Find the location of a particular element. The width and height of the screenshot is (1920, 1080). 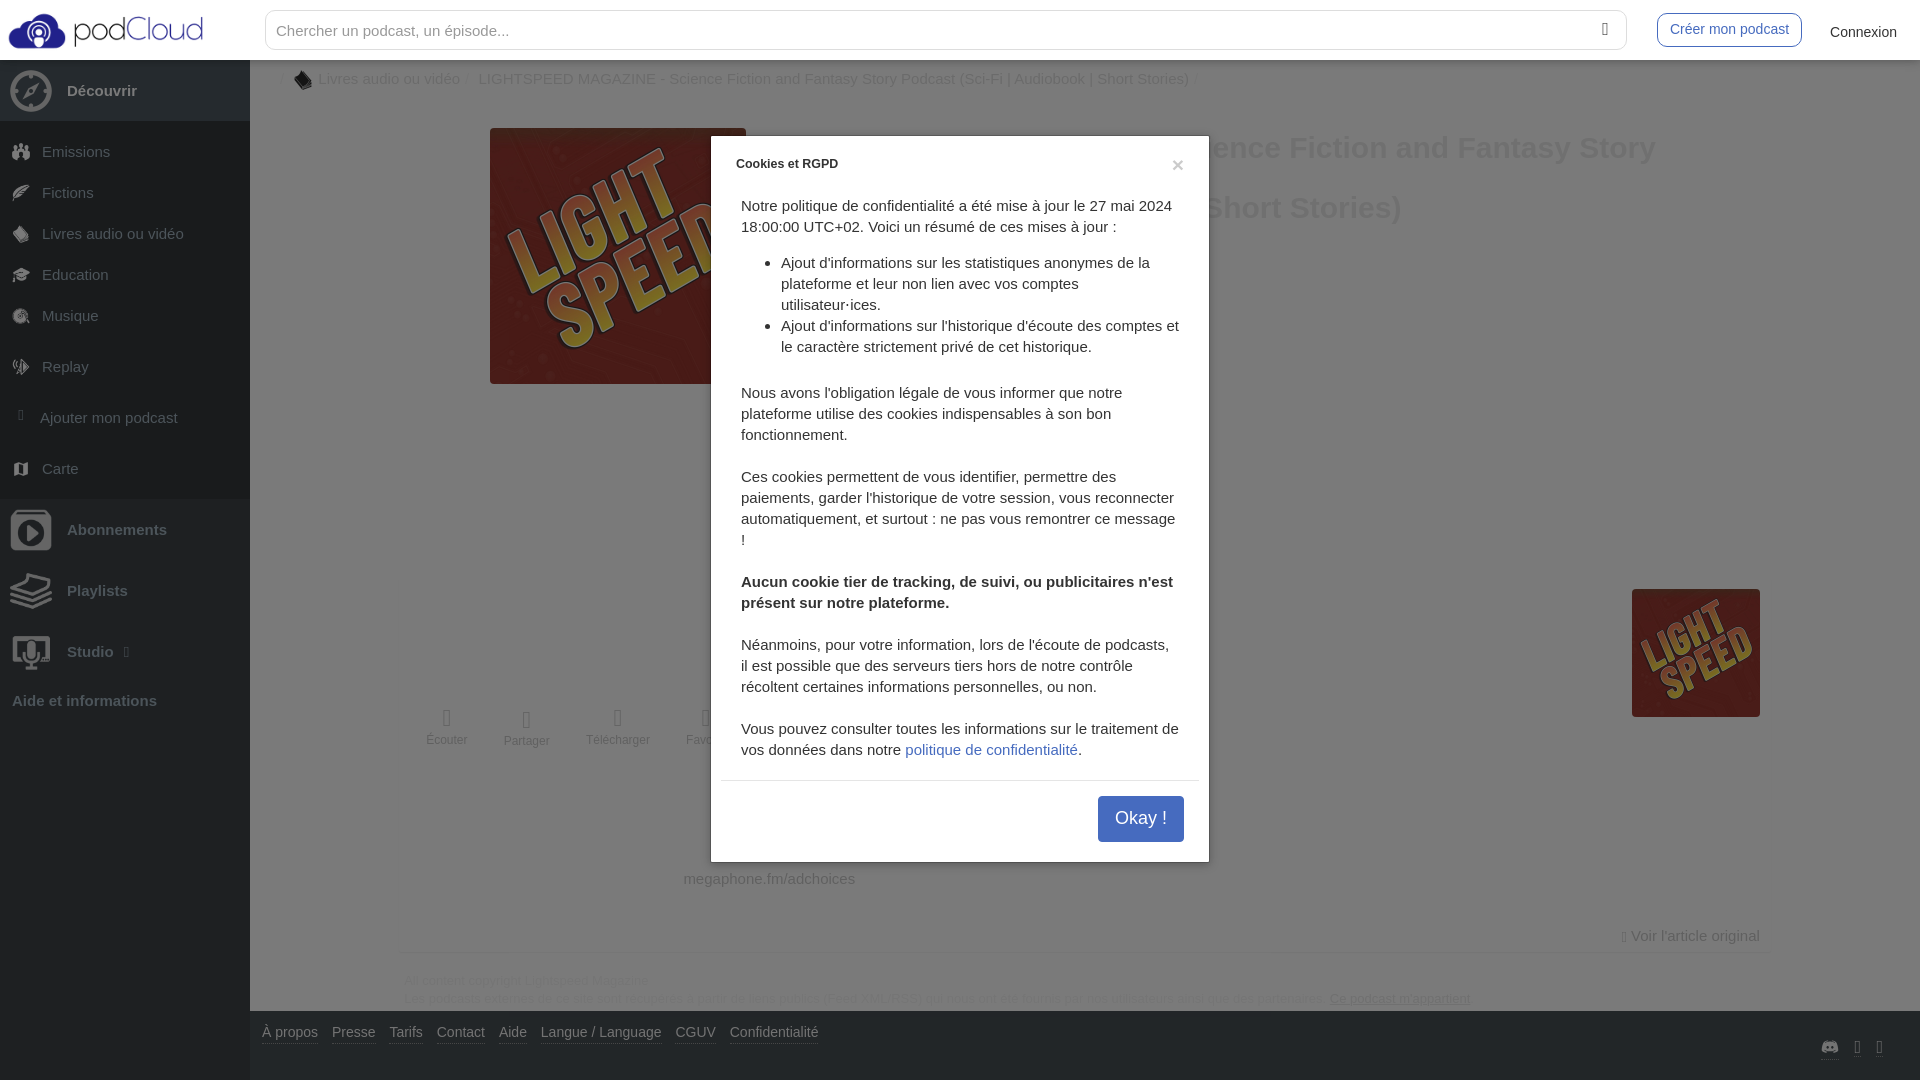

Flux RSS is located at coordinates (1106, 319).